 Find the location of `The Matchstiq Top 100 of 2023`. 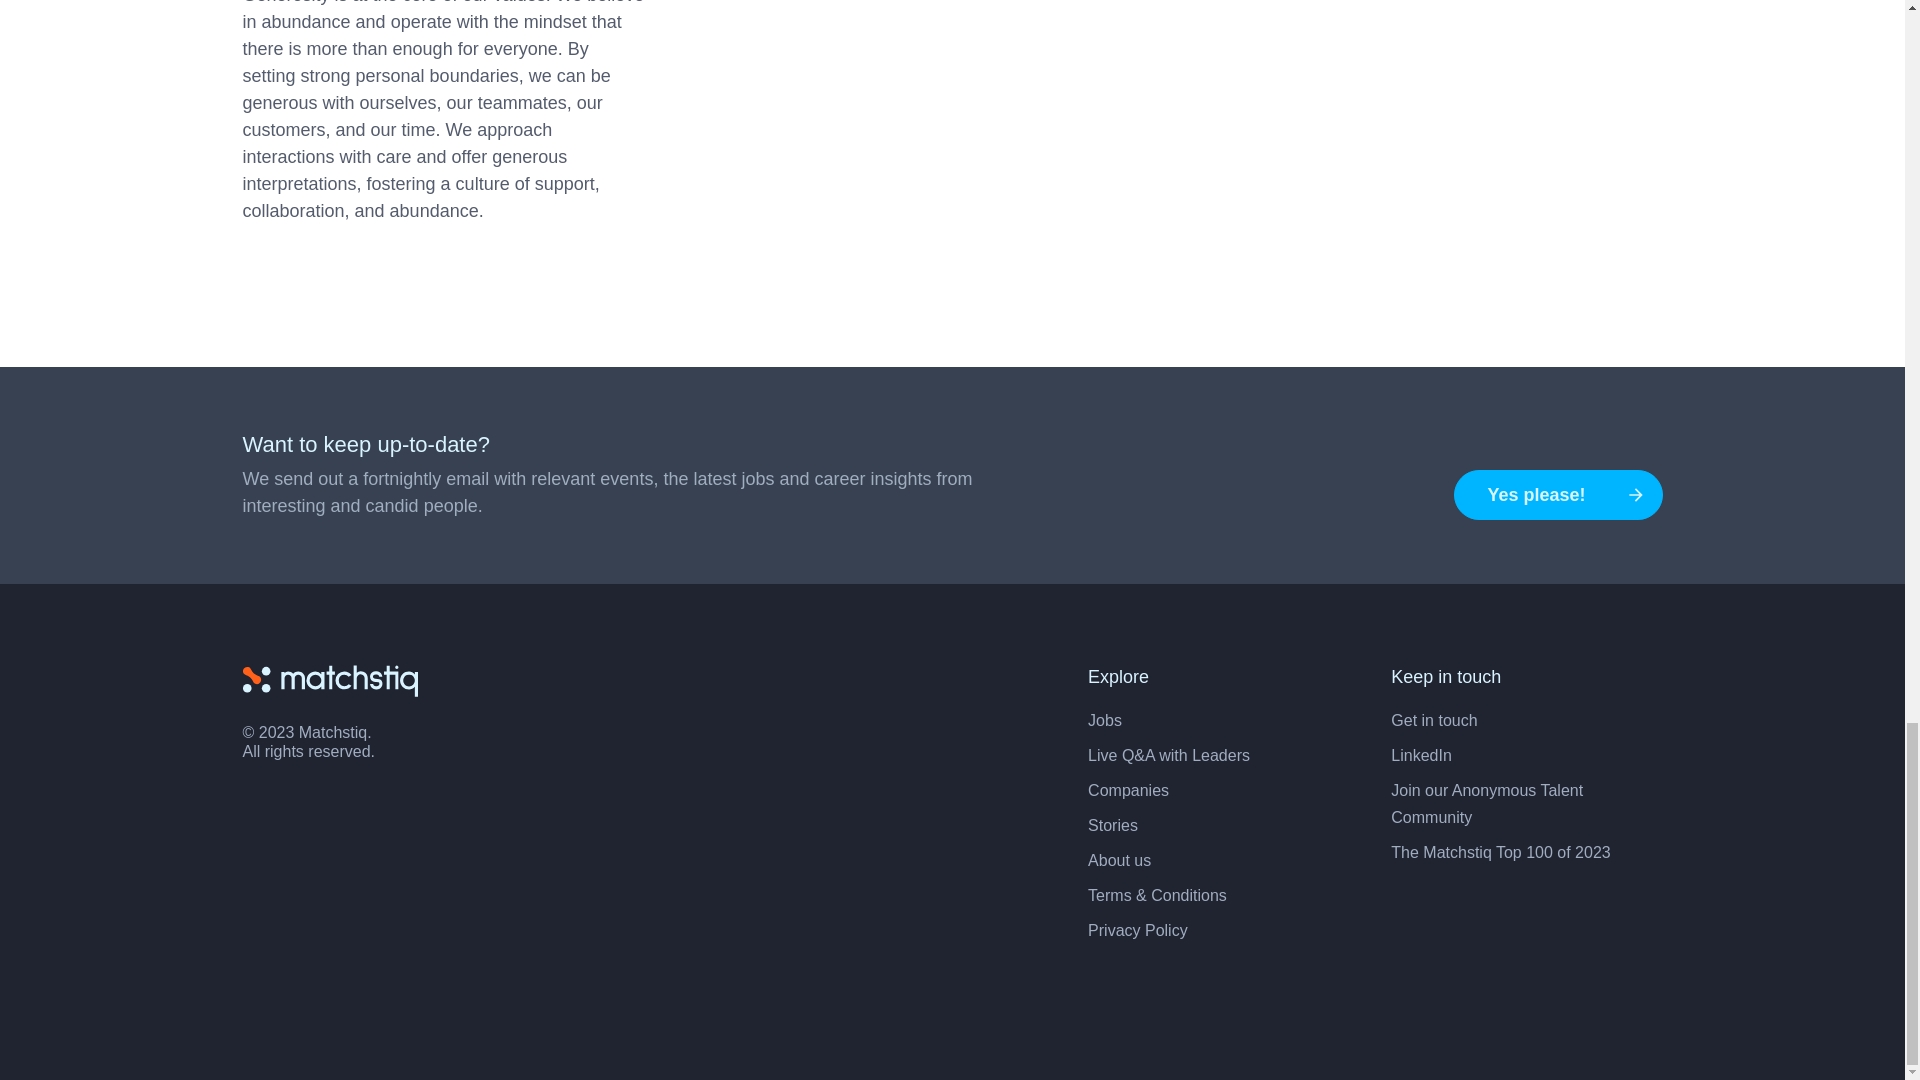

The Matchstiq Top 100 of 2023 is located at coordinates (1500, 852).